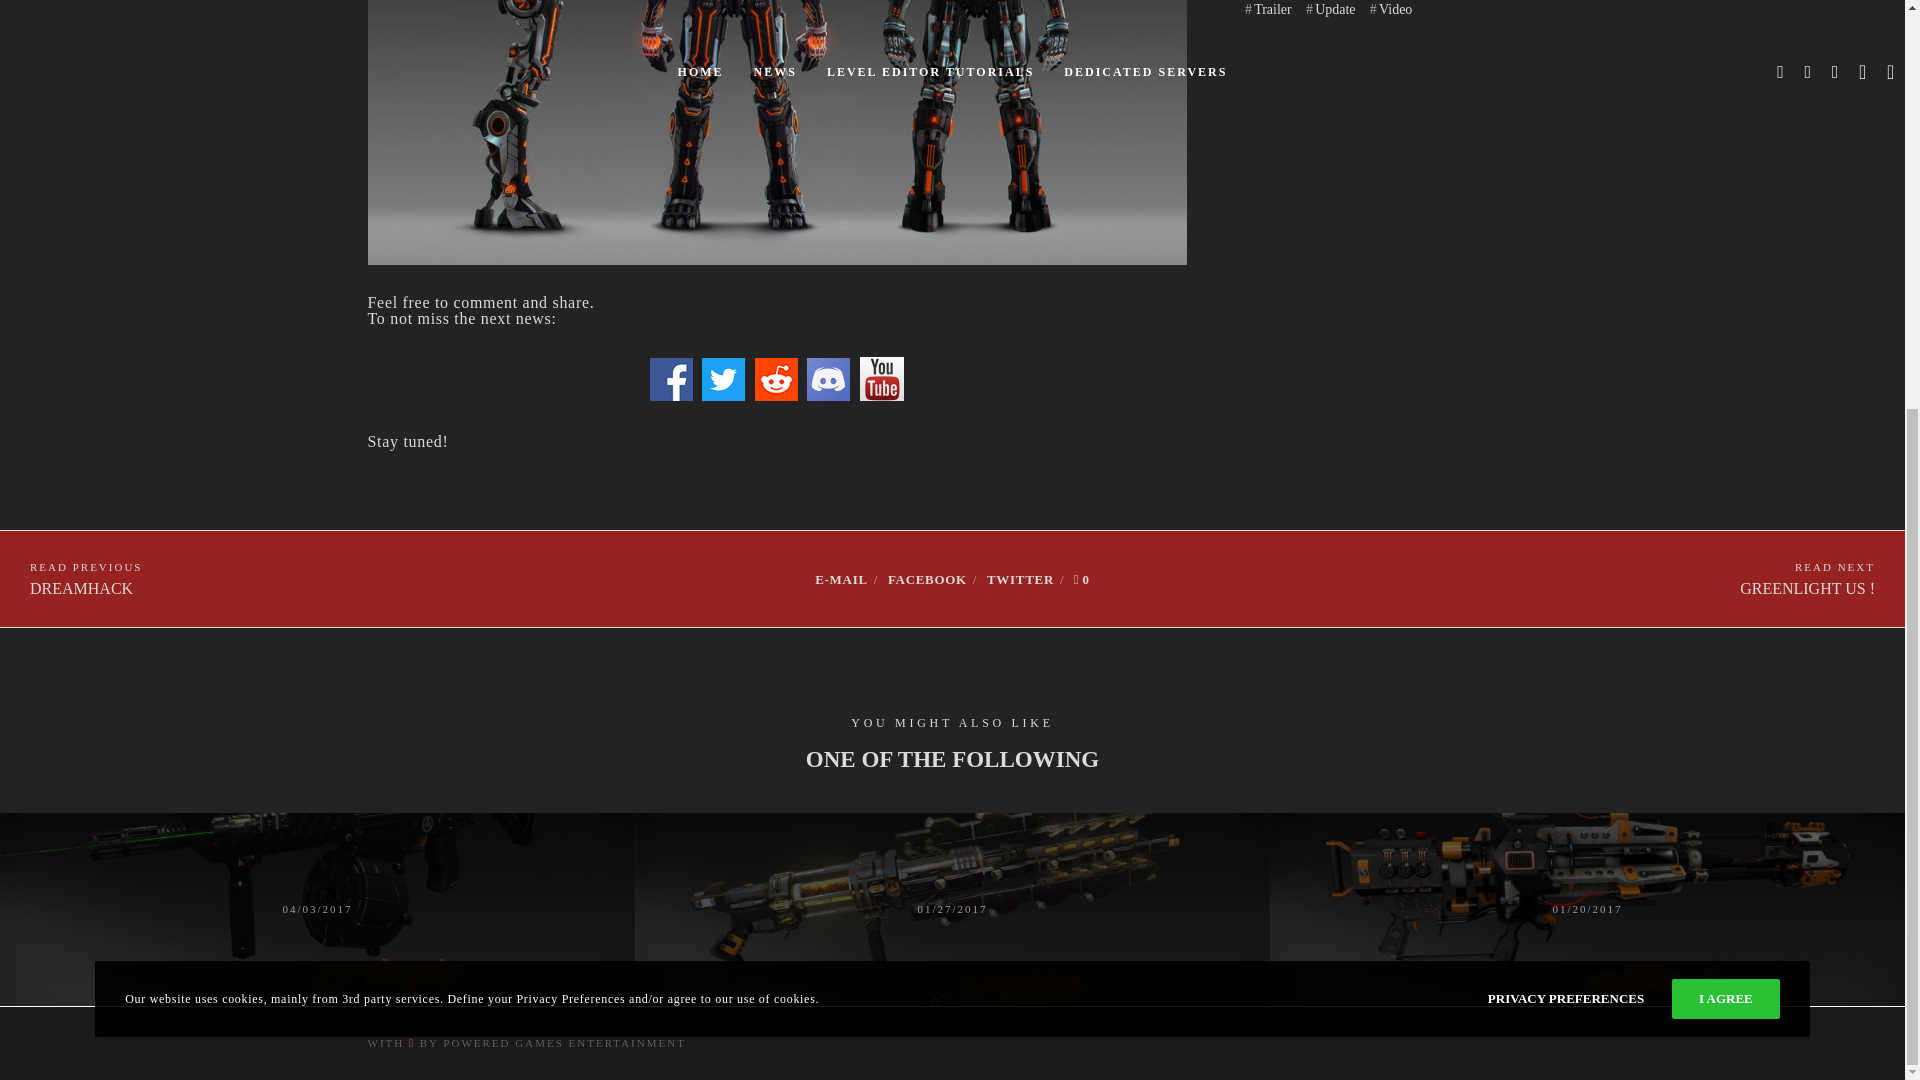  I want to click on Twitter, so click(86, 578).